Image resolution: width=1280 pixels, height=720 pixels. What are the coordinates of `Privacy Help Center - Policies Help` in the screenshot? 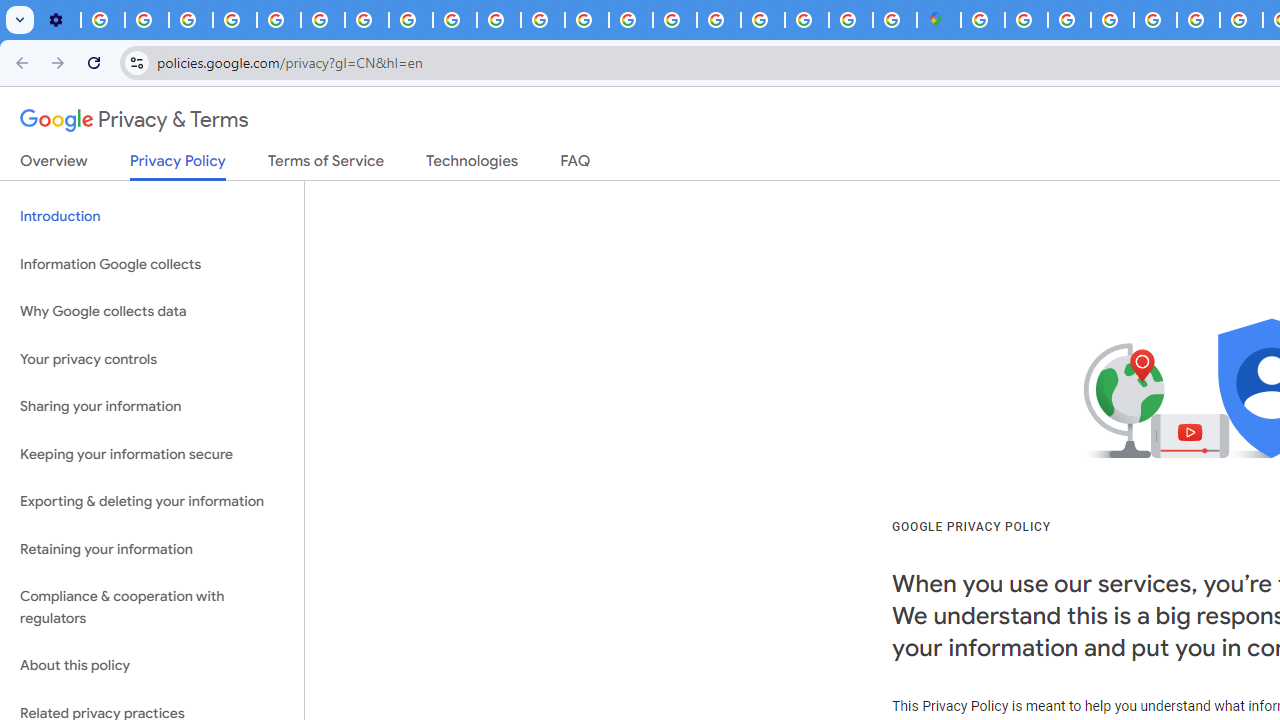 It's located at (1198, 20).